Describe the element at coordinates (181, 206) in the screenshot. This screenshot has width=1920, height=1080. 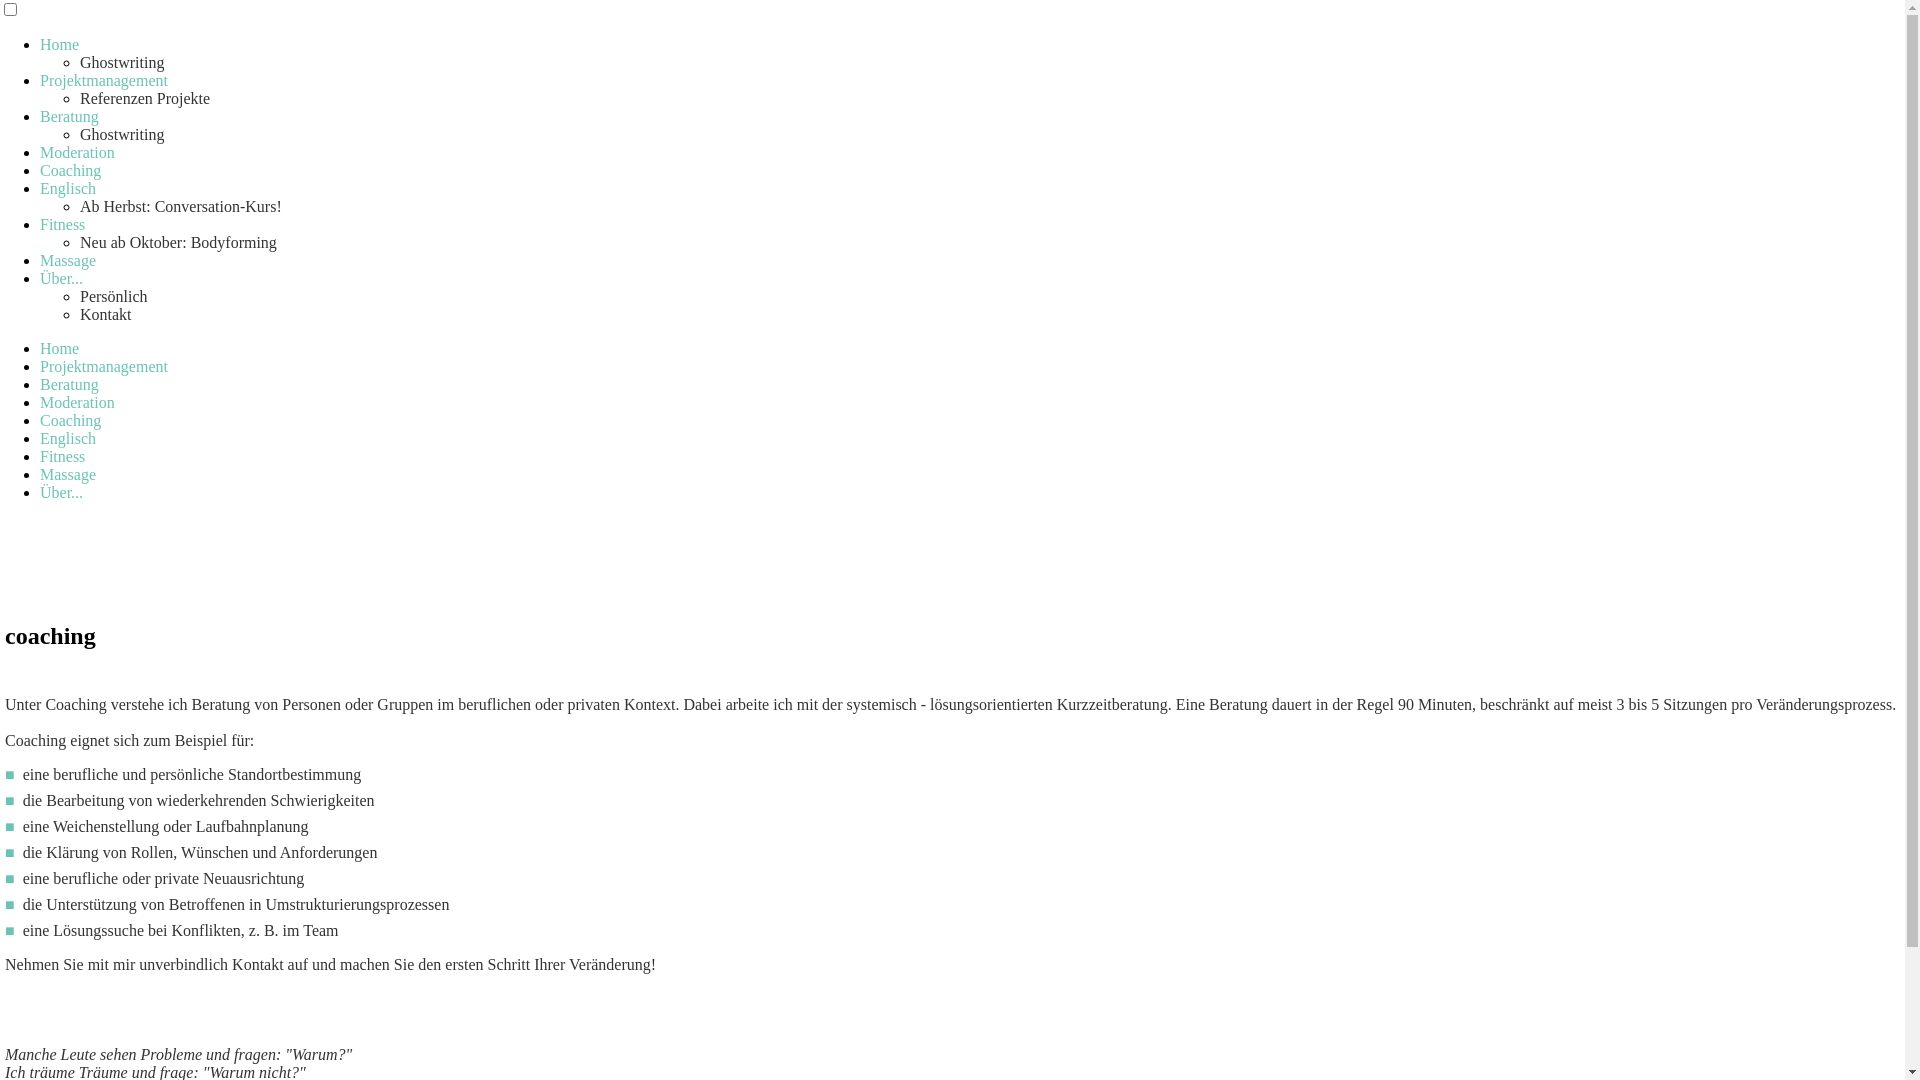
I see `Ab Herbst: Conversation-Kurs!` at that location.